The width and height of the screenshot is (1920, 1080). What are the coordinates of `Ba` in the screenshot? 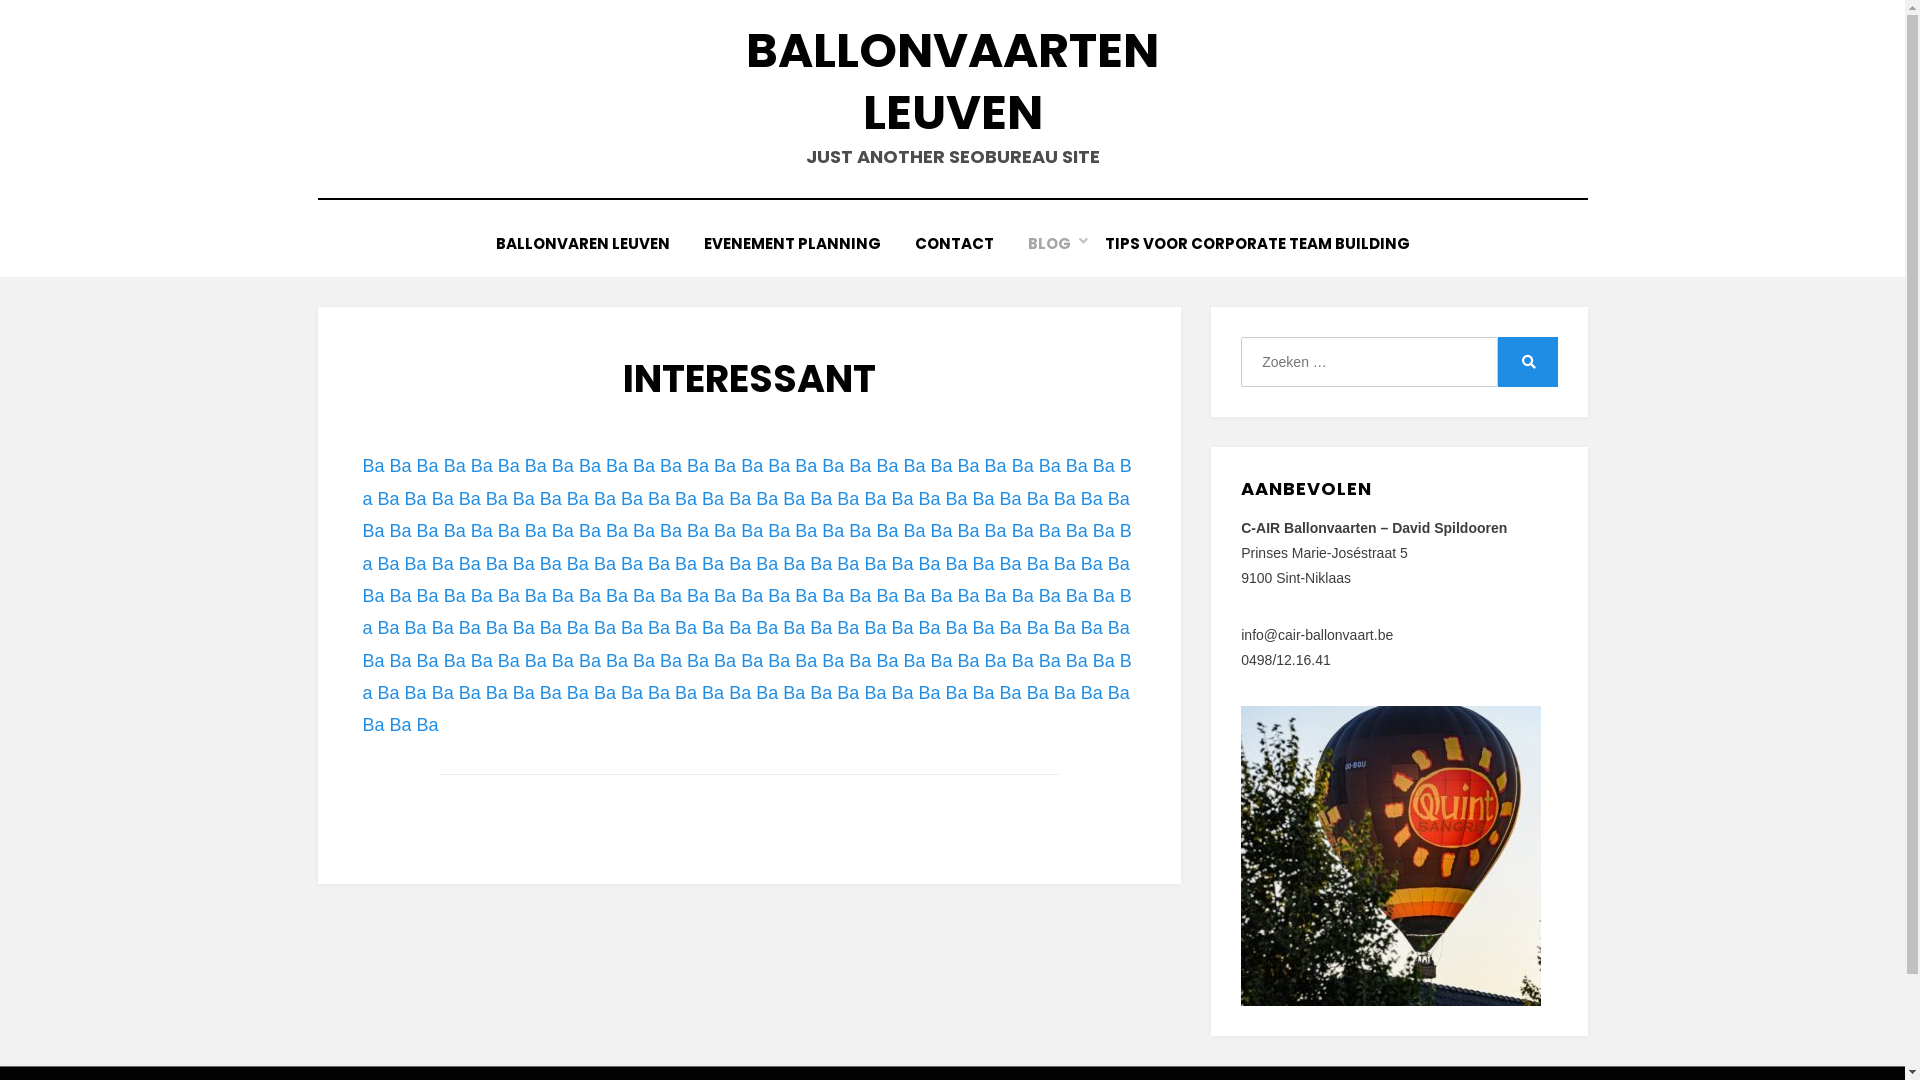 It's located at (578, 628).